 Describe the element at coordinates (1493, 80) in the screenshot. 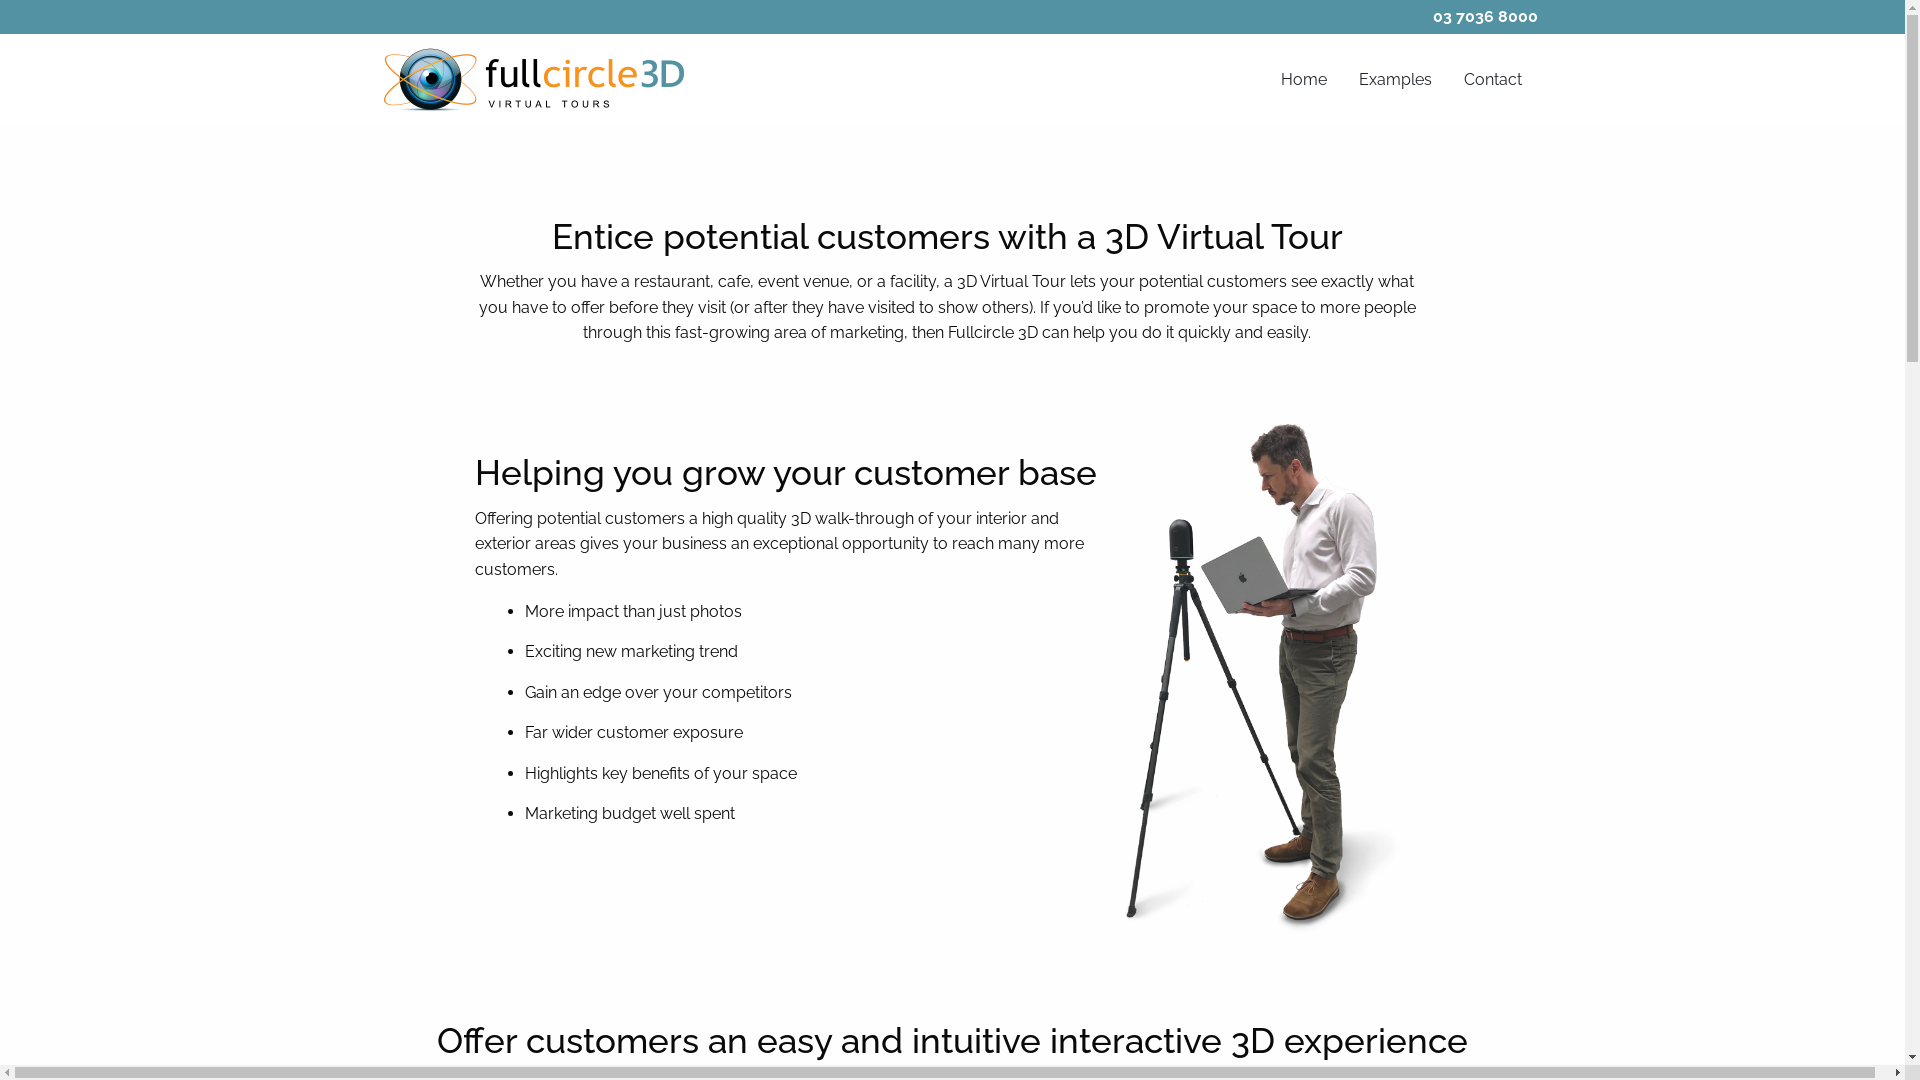

I see `Contact` at that location.